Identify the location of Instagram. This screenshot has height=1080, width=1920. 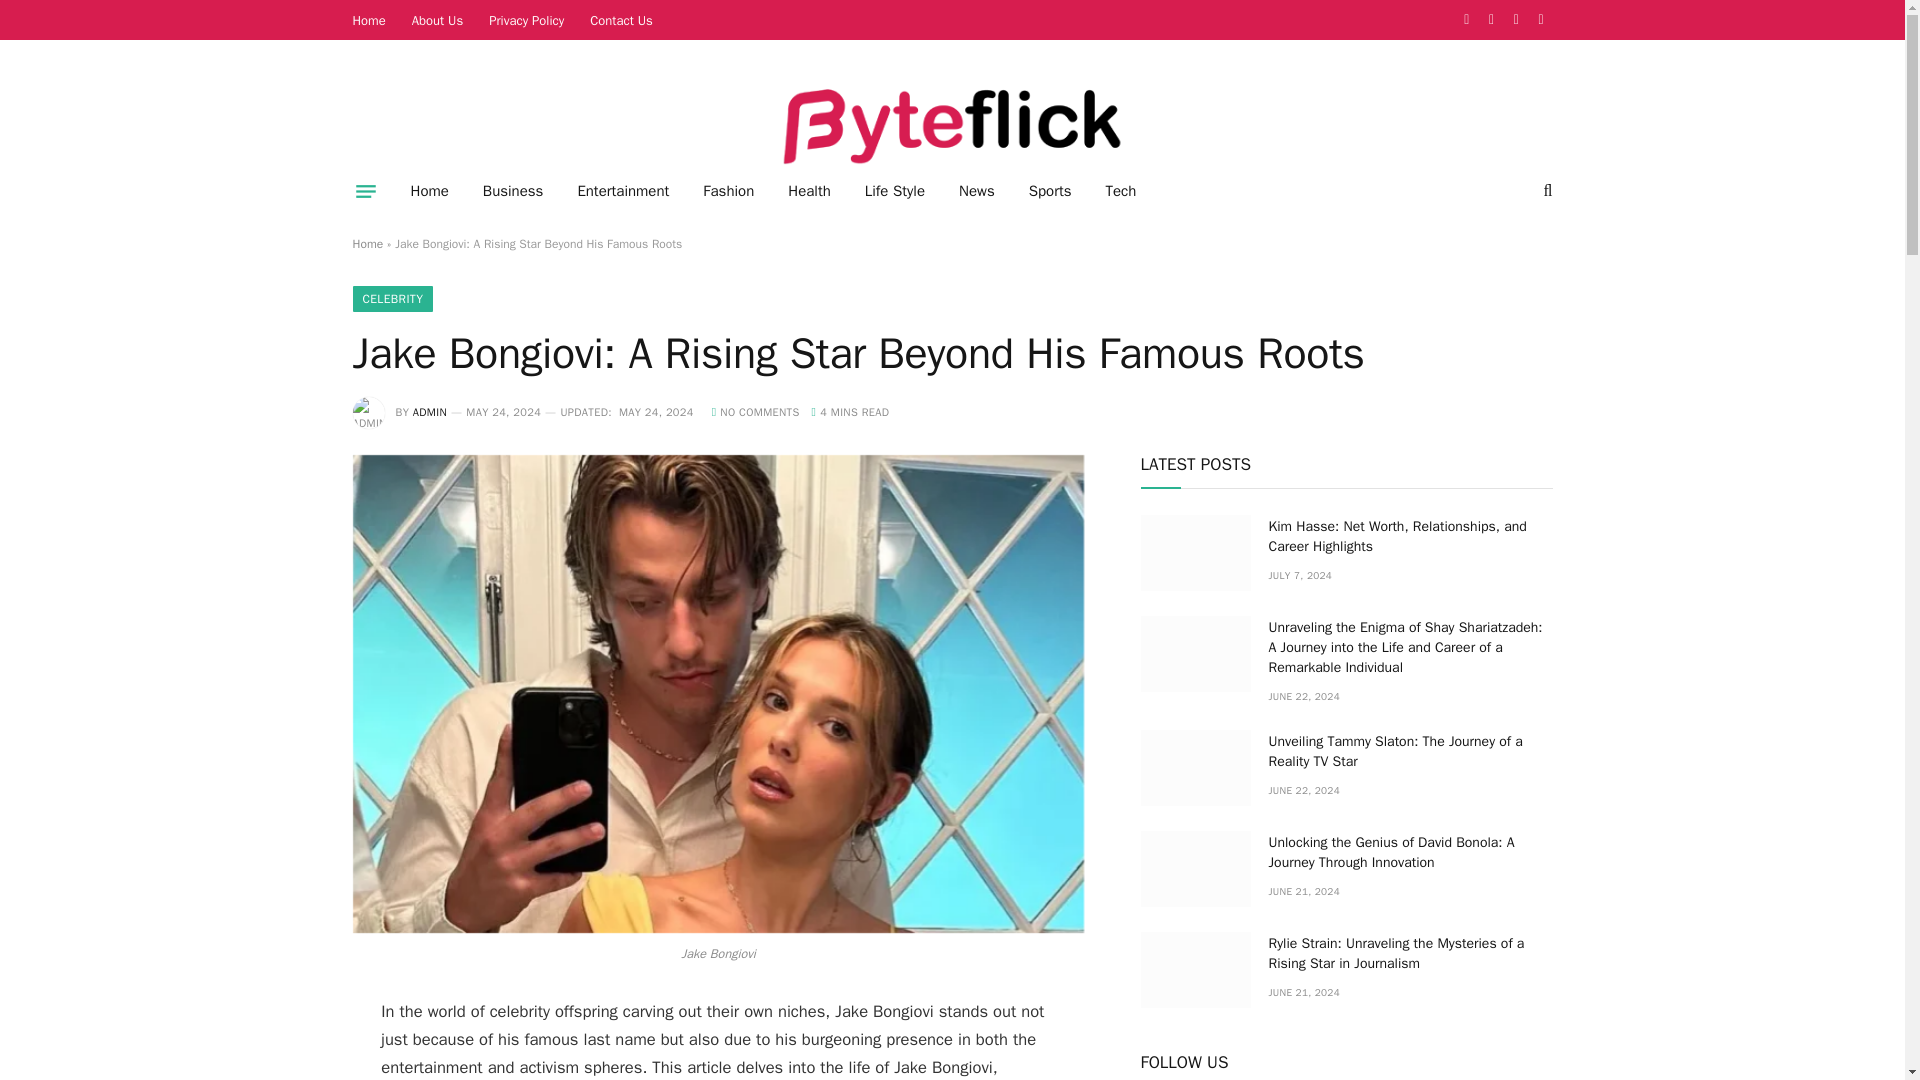
(1516, 20).